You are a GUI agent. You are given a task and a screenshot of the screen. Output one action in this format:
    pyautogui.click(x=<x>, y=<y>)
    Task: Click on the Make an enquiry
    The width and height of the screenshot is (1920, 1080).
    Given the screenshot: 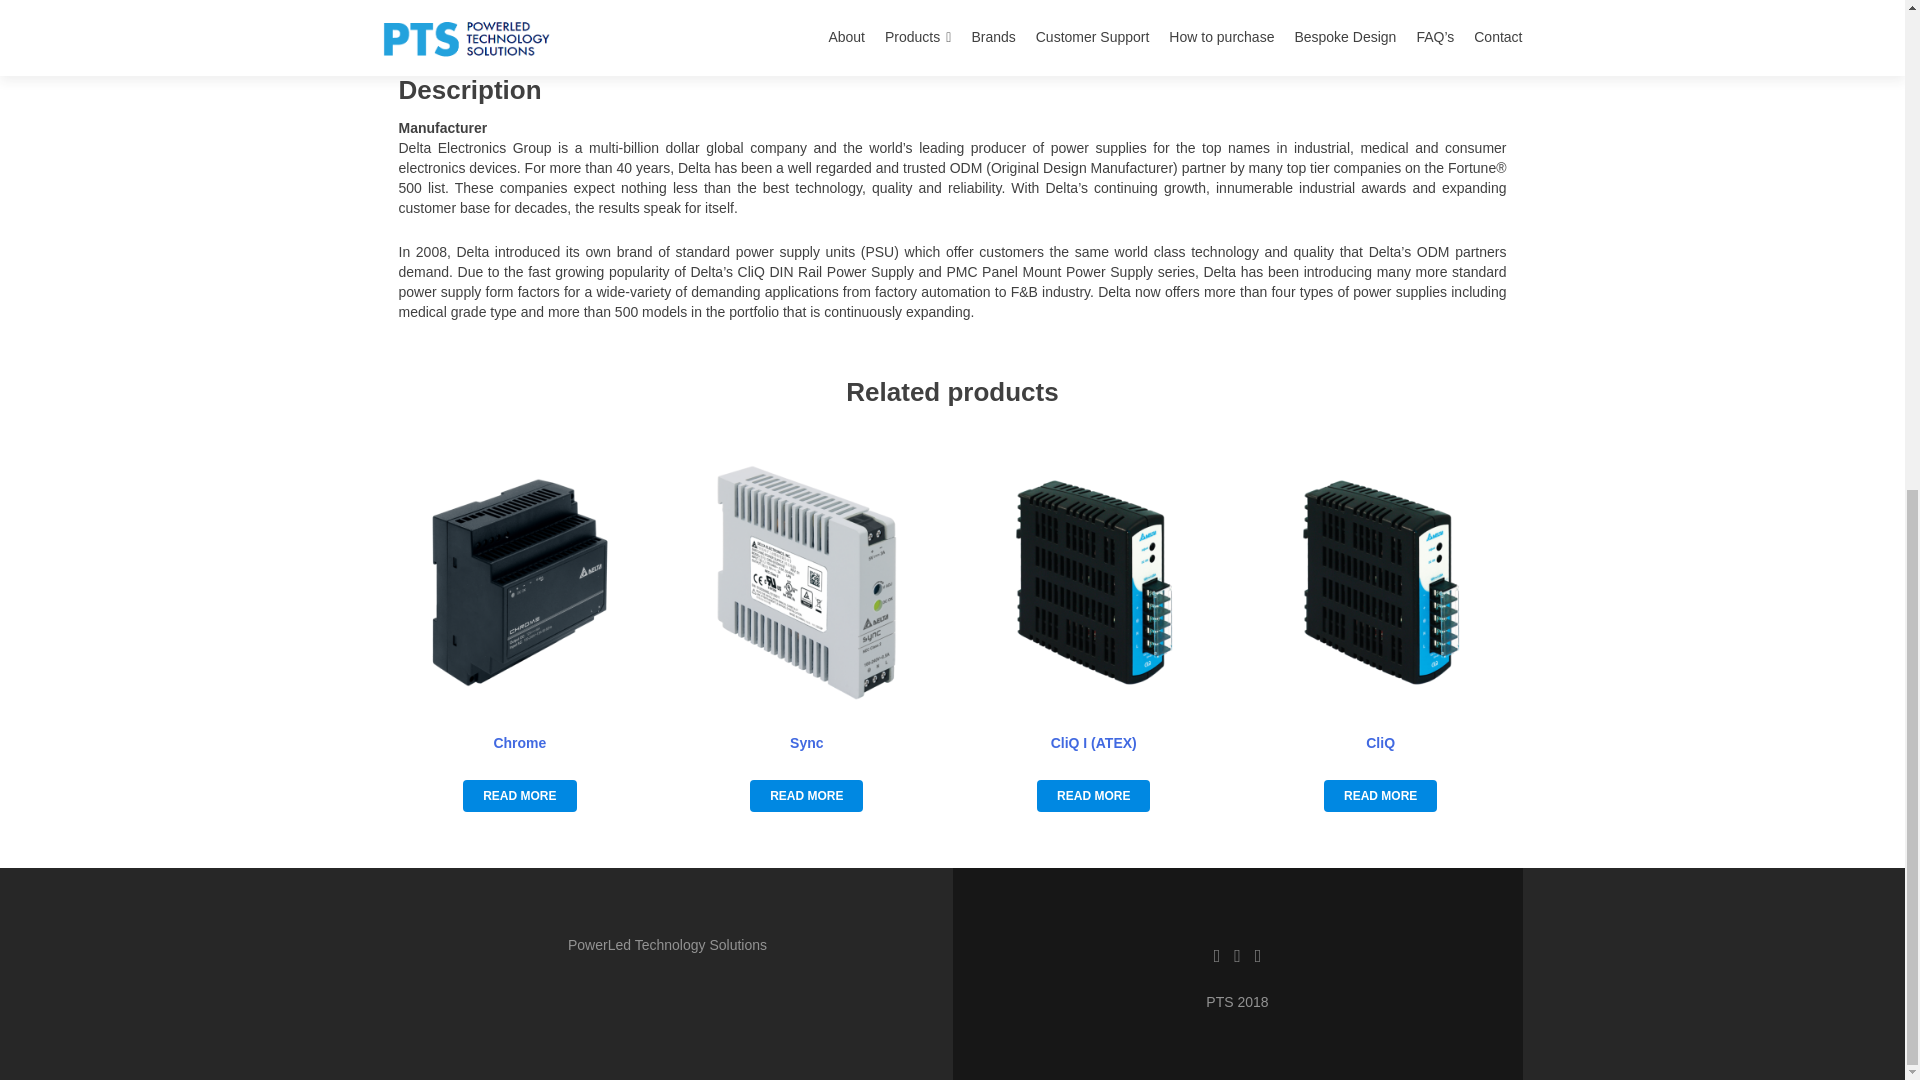 What is the action you would take?
    pyautogui.click(x=1165, y=25)
    